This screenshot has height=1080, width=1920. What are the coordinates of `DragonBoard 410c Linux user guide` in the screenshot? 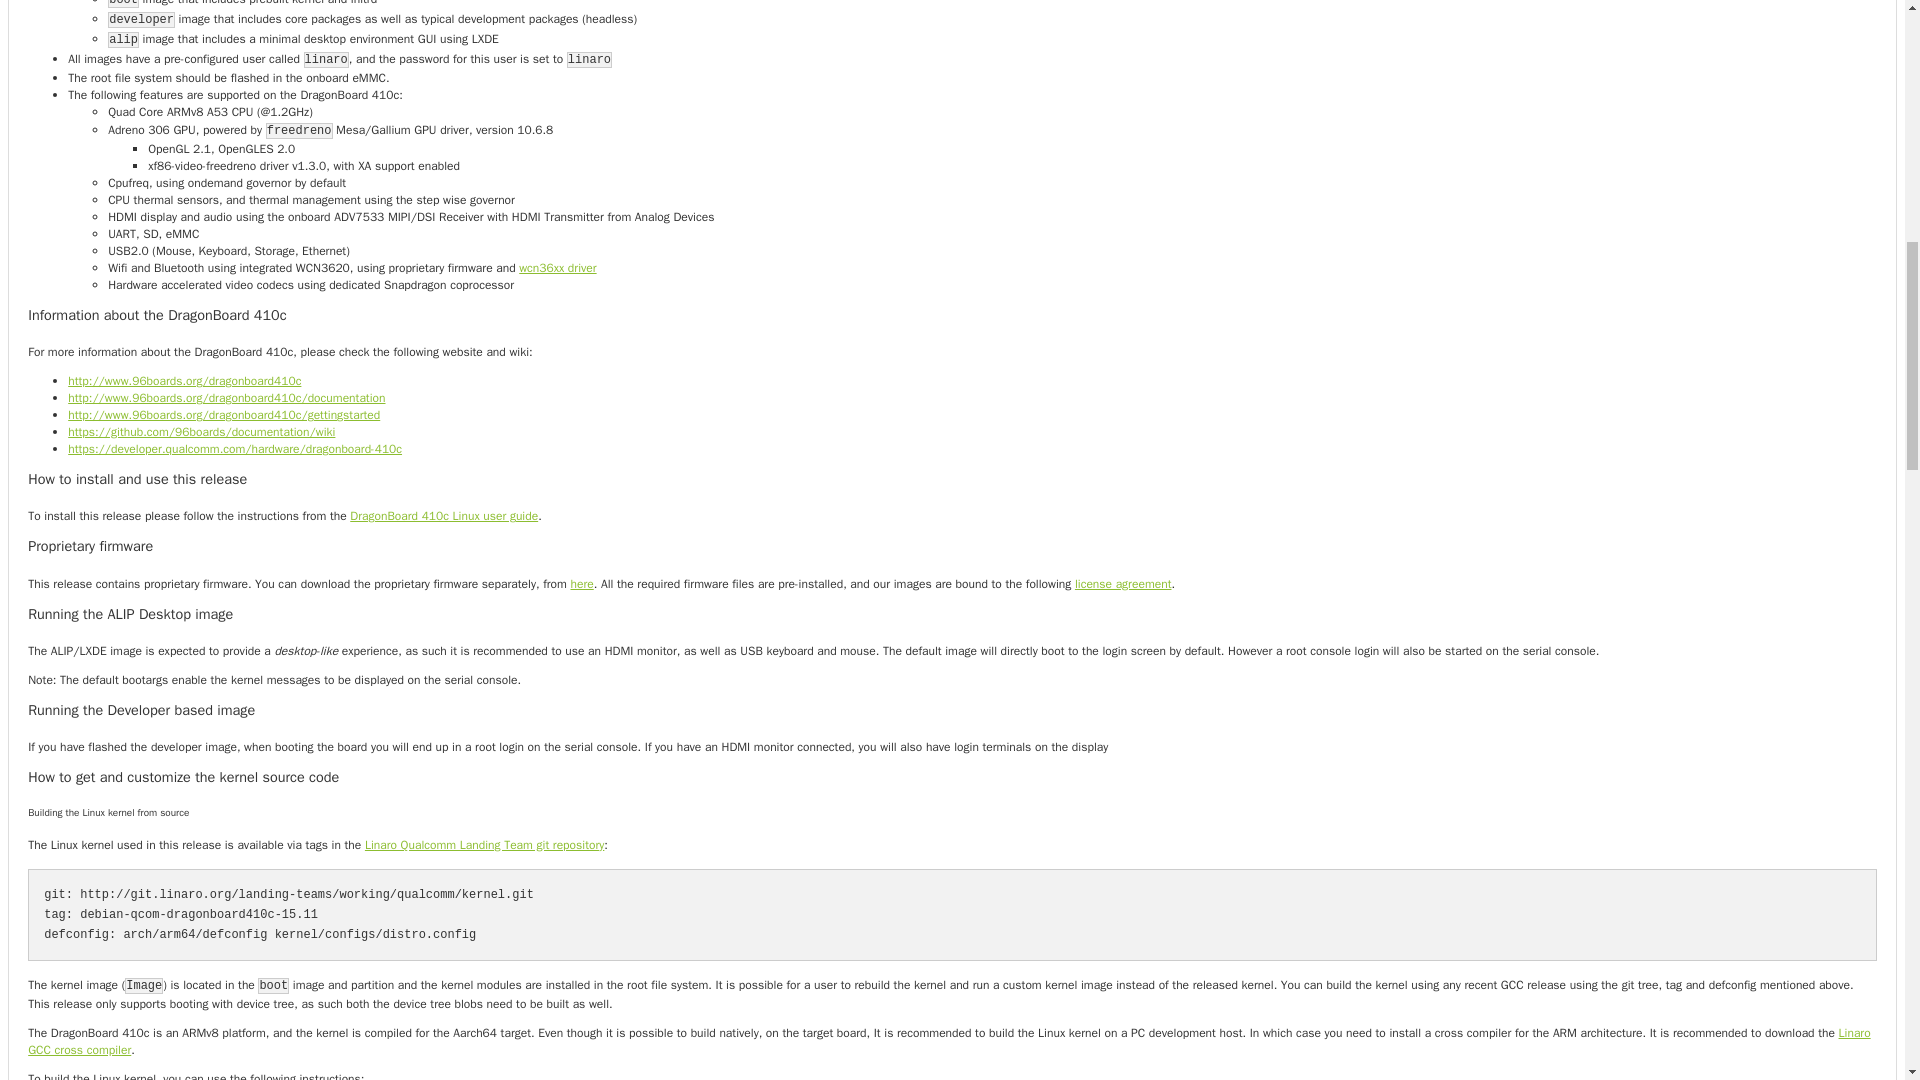 It's located at (443, 515).